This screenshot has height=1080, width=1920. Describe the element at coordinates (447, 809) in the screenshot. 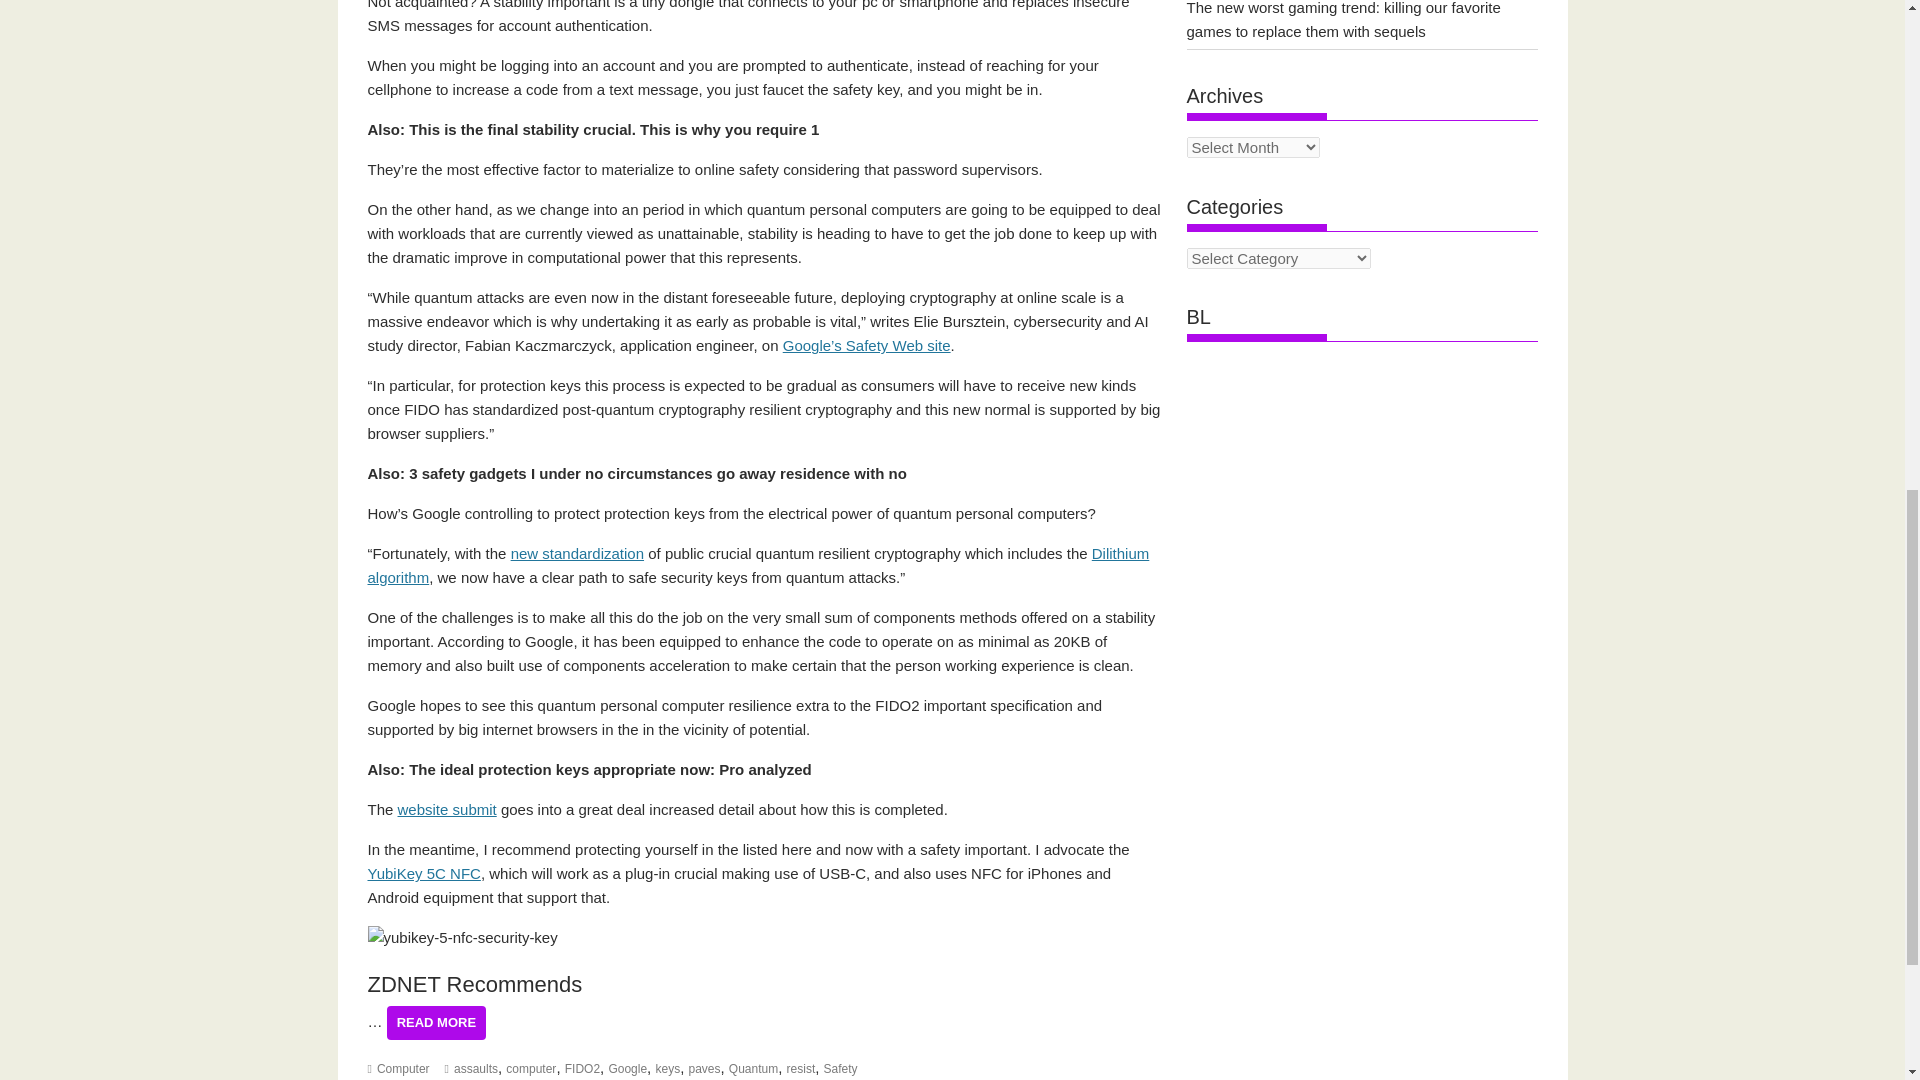

I see `website submit` at that location.